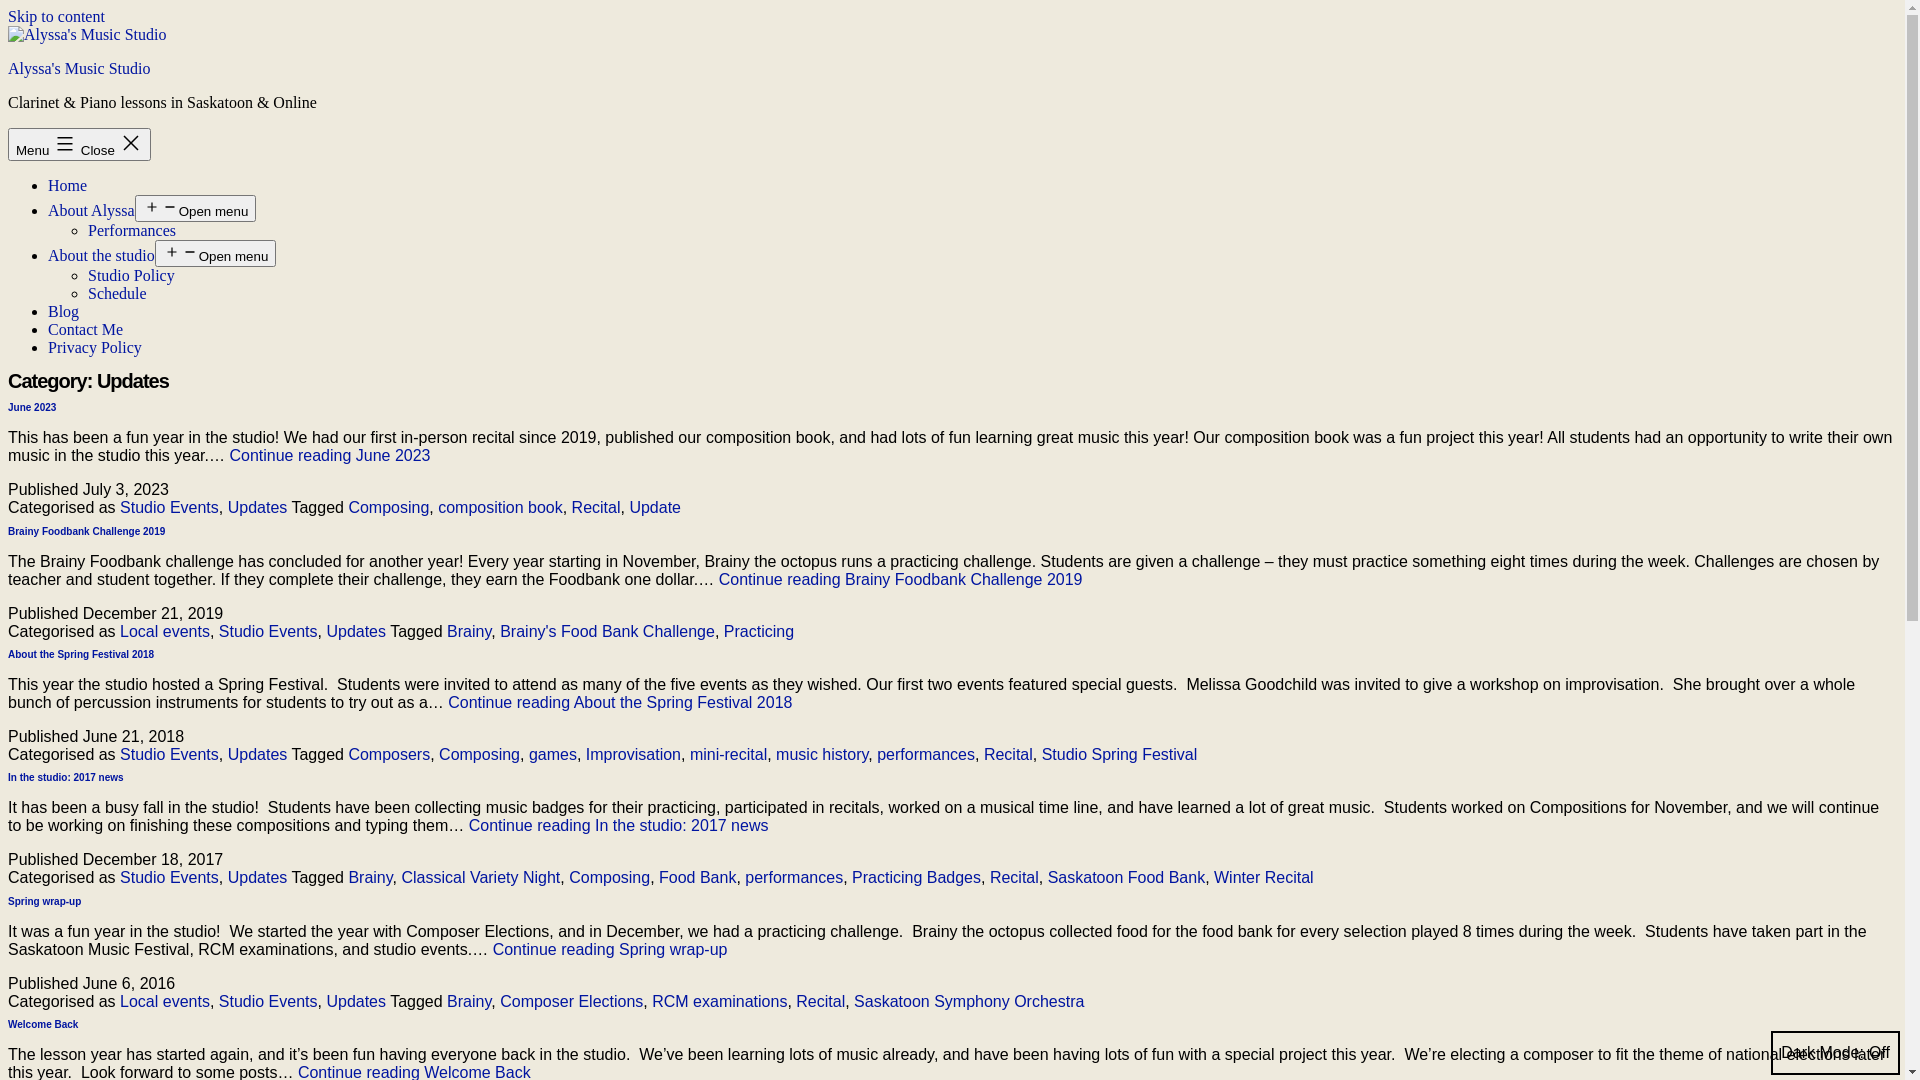 This screenshot has height=1080, width=1920. Describe the element at coordinates (258, 878) in the screenshot. I see `Updates` at that location.